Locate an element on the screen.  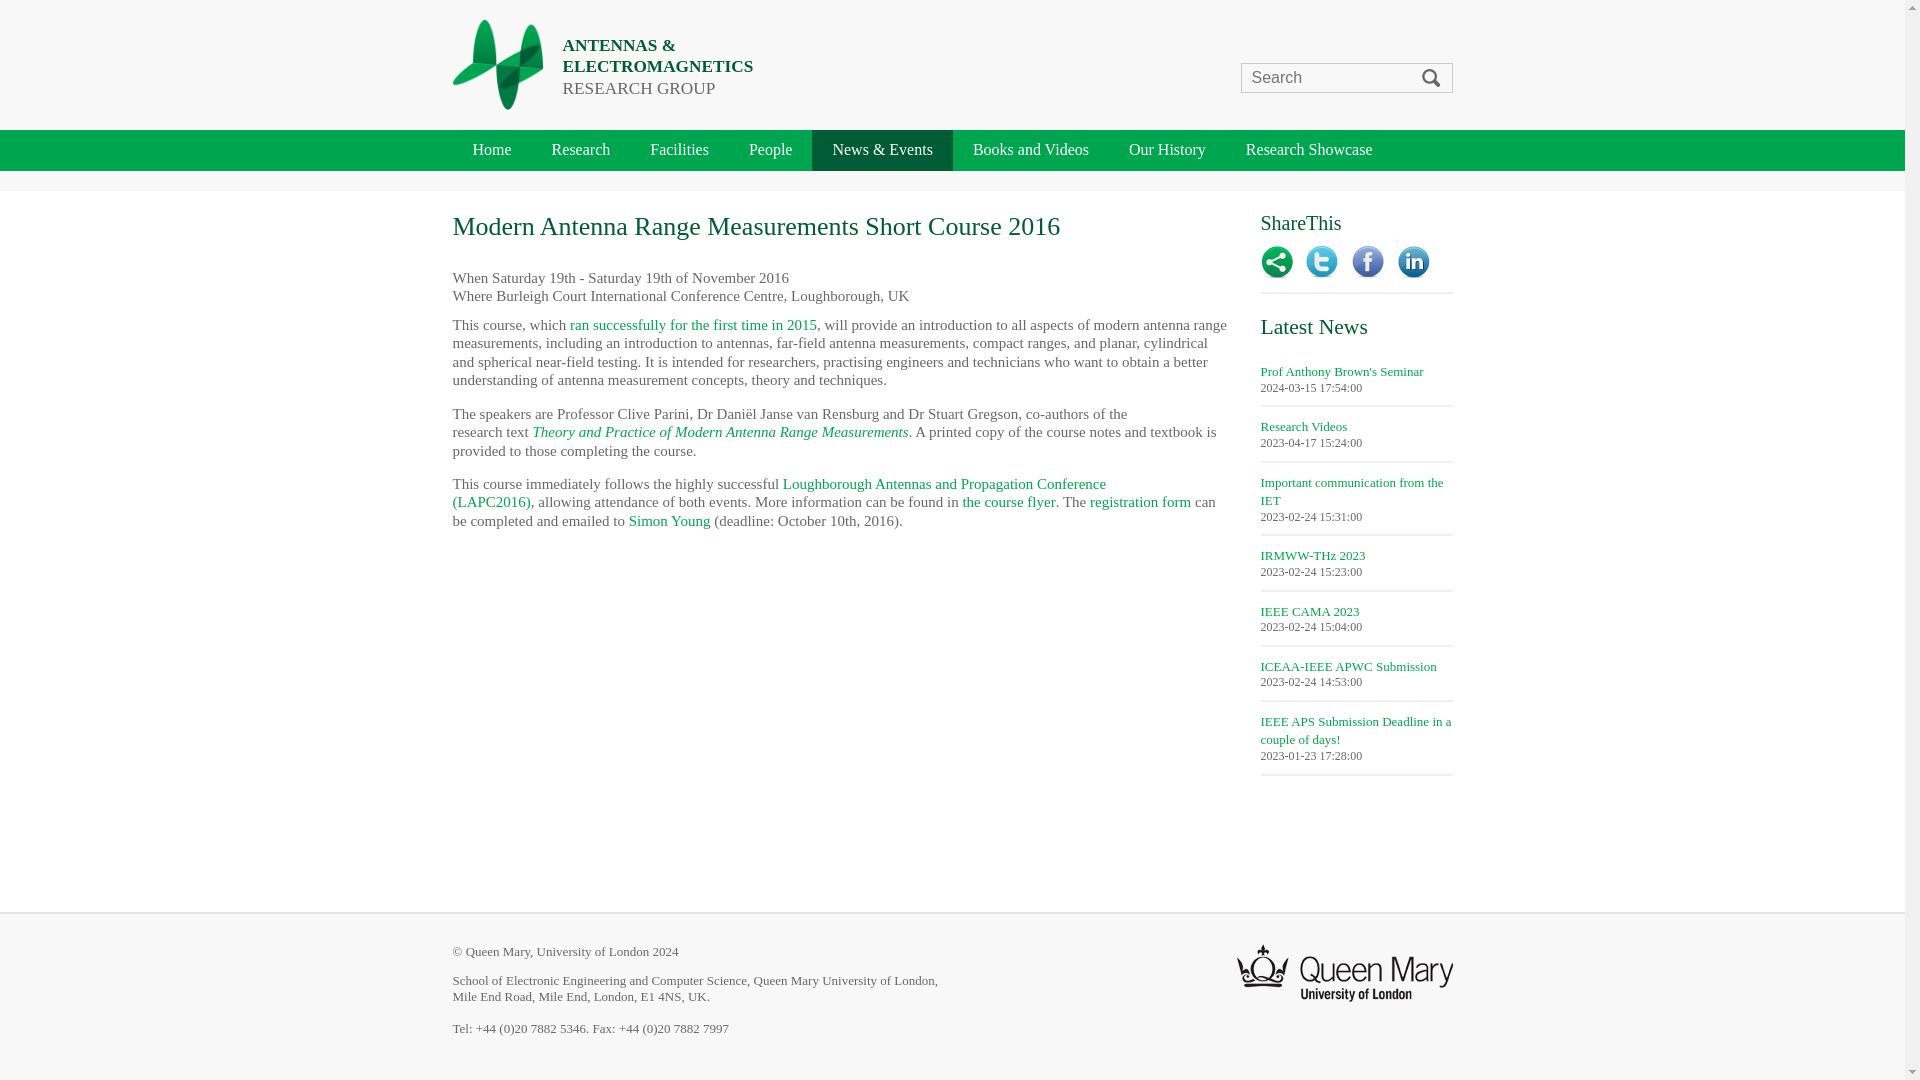
Research is located at coordinates (581, 150).